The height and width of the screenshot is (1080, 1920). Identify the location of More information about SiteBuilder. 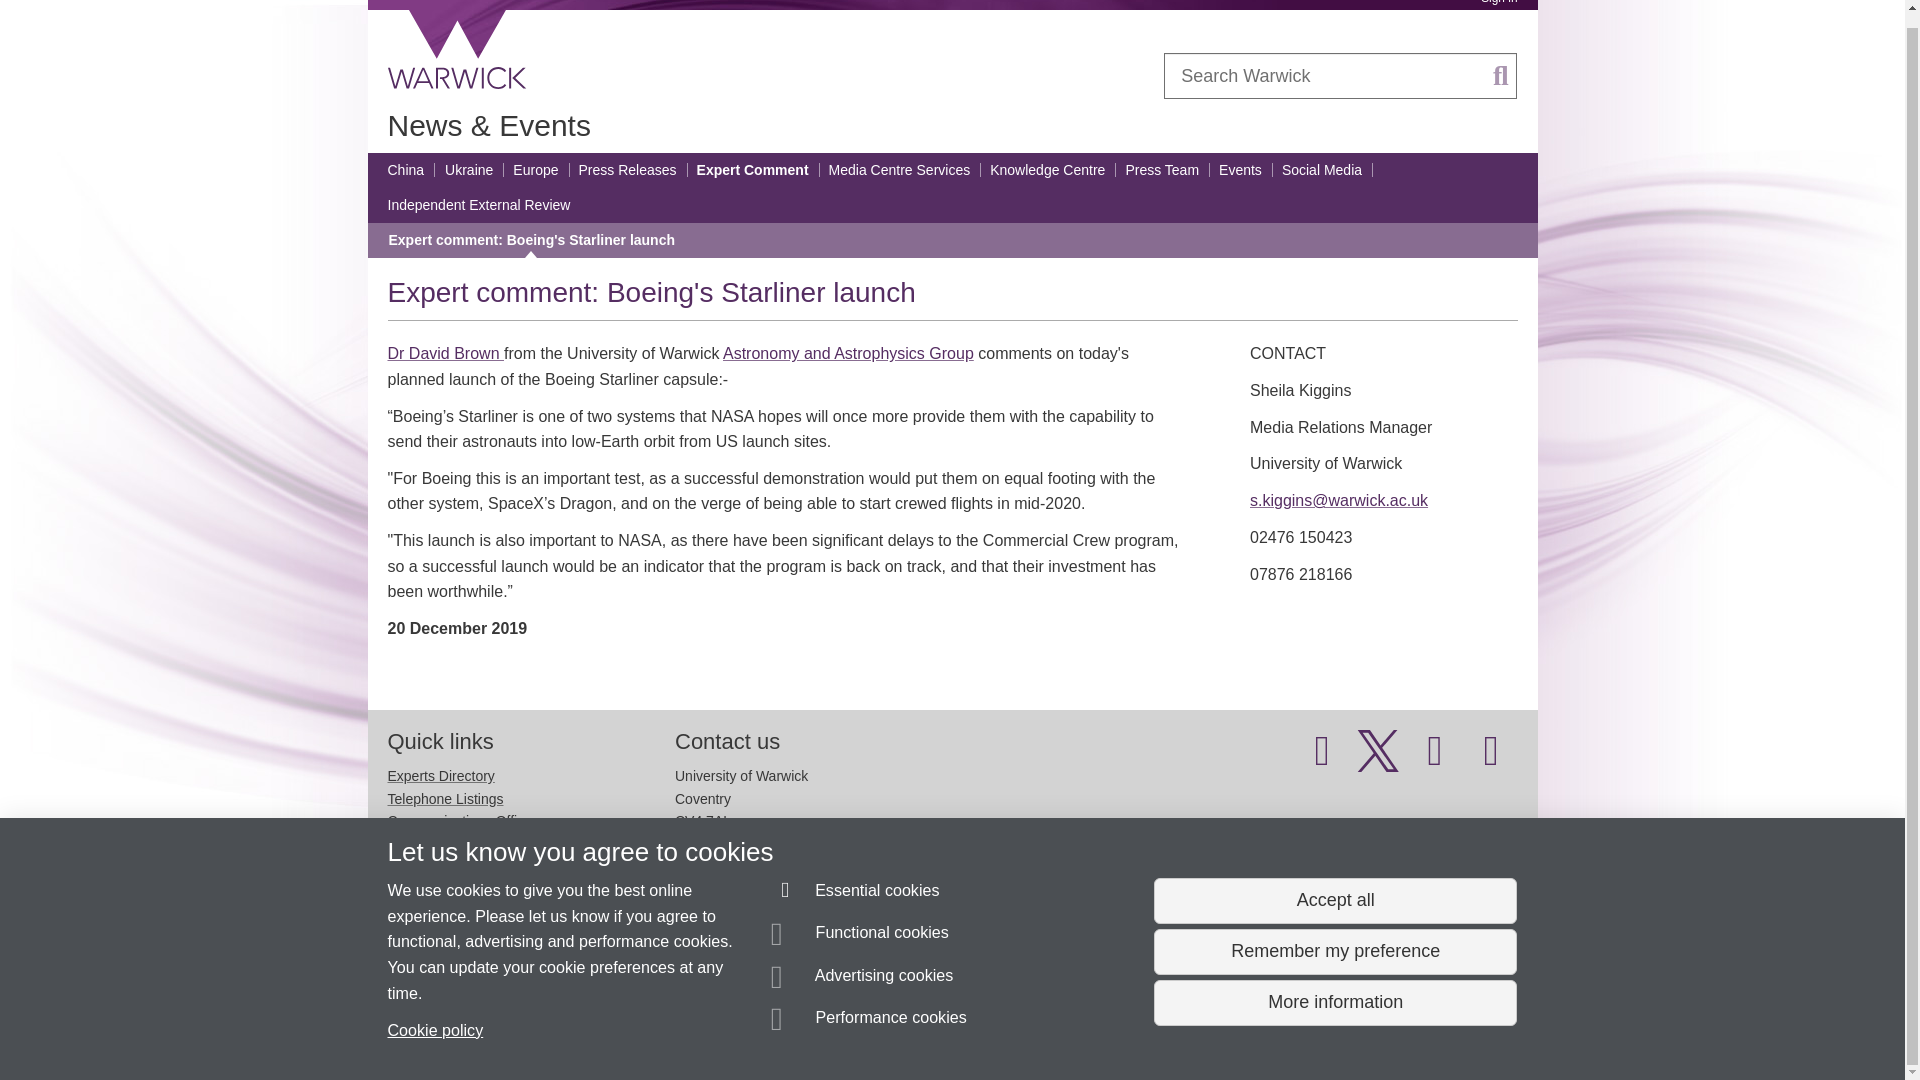
(482, 1029).